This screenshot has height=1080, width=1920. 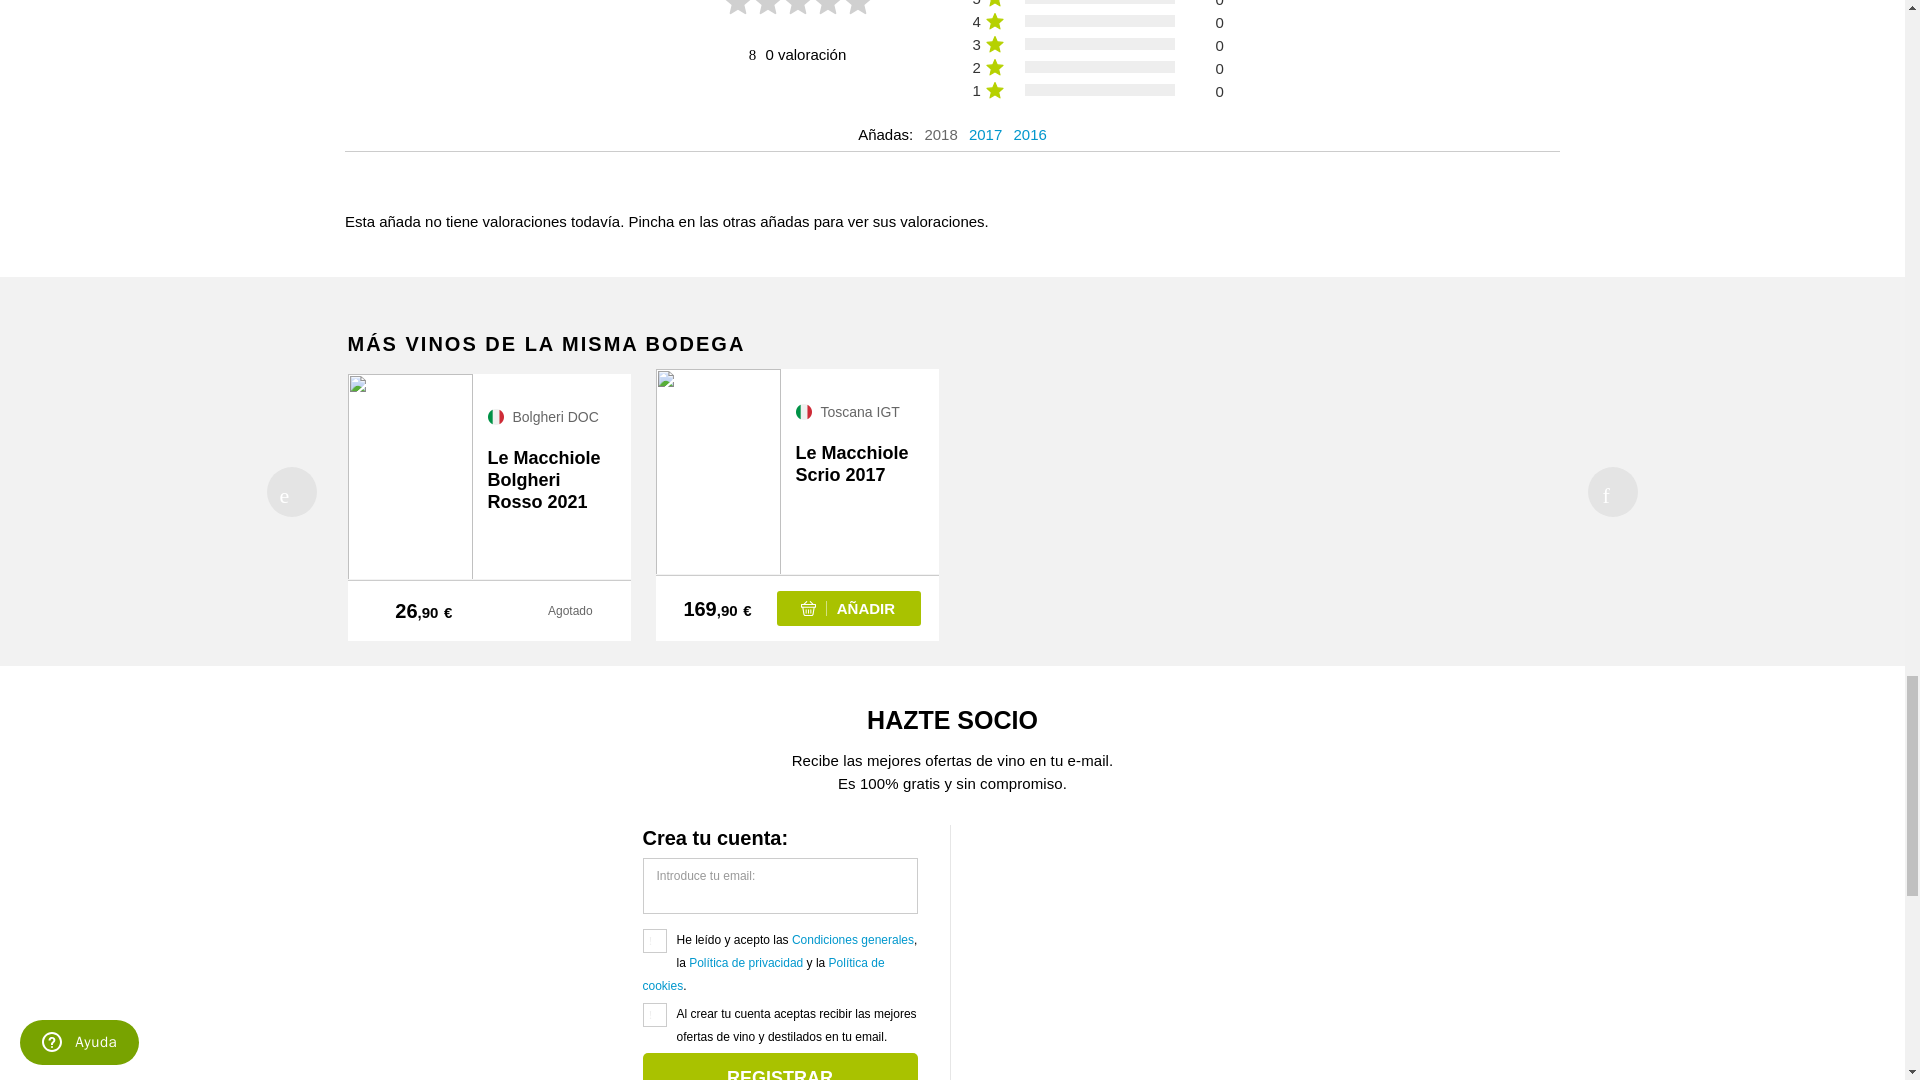 What do you see at coordinates (779, 1066) in the screenshot?
I see `Registrar` at bounding box center [779, 1066].